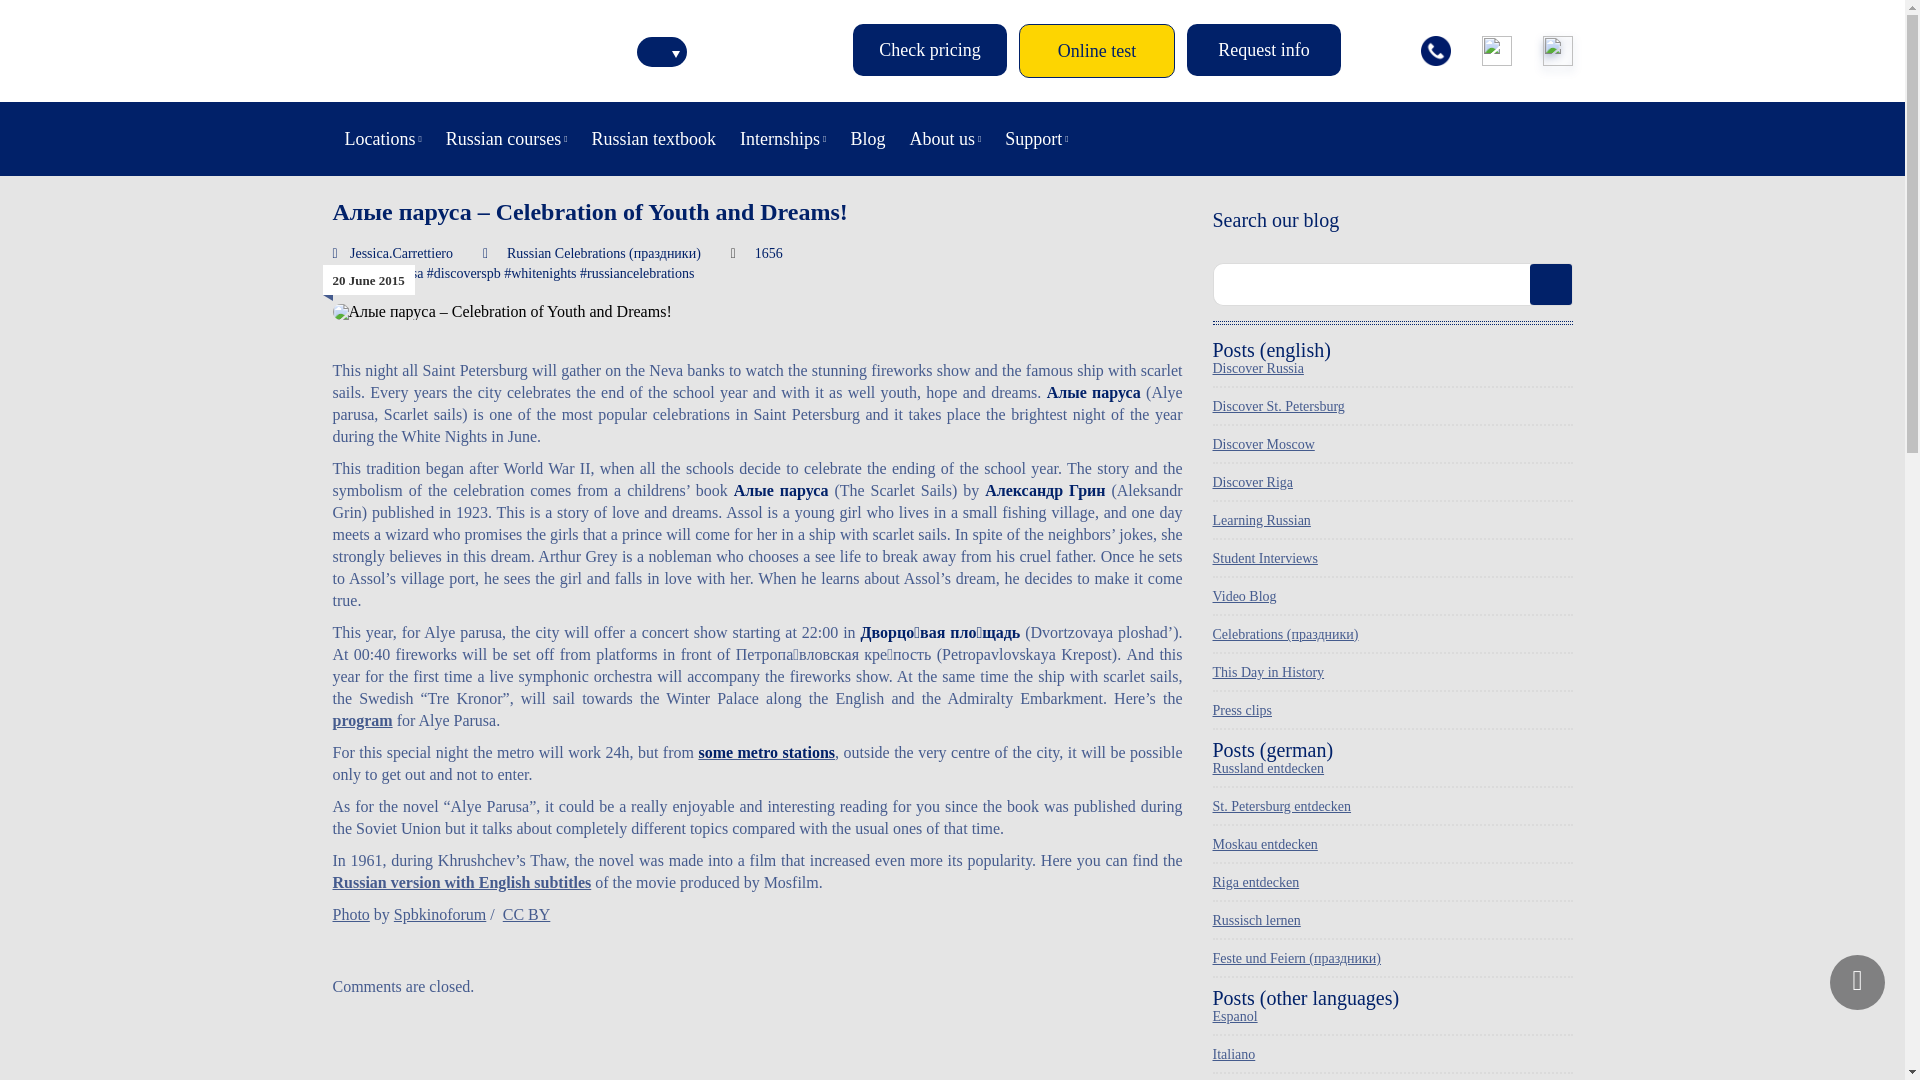 Image resolution: width=1920 pixels, height=1080 pixels. Describe the element at coordinates (929, 49) in the screenshot. I see `Check pricing` at that location.